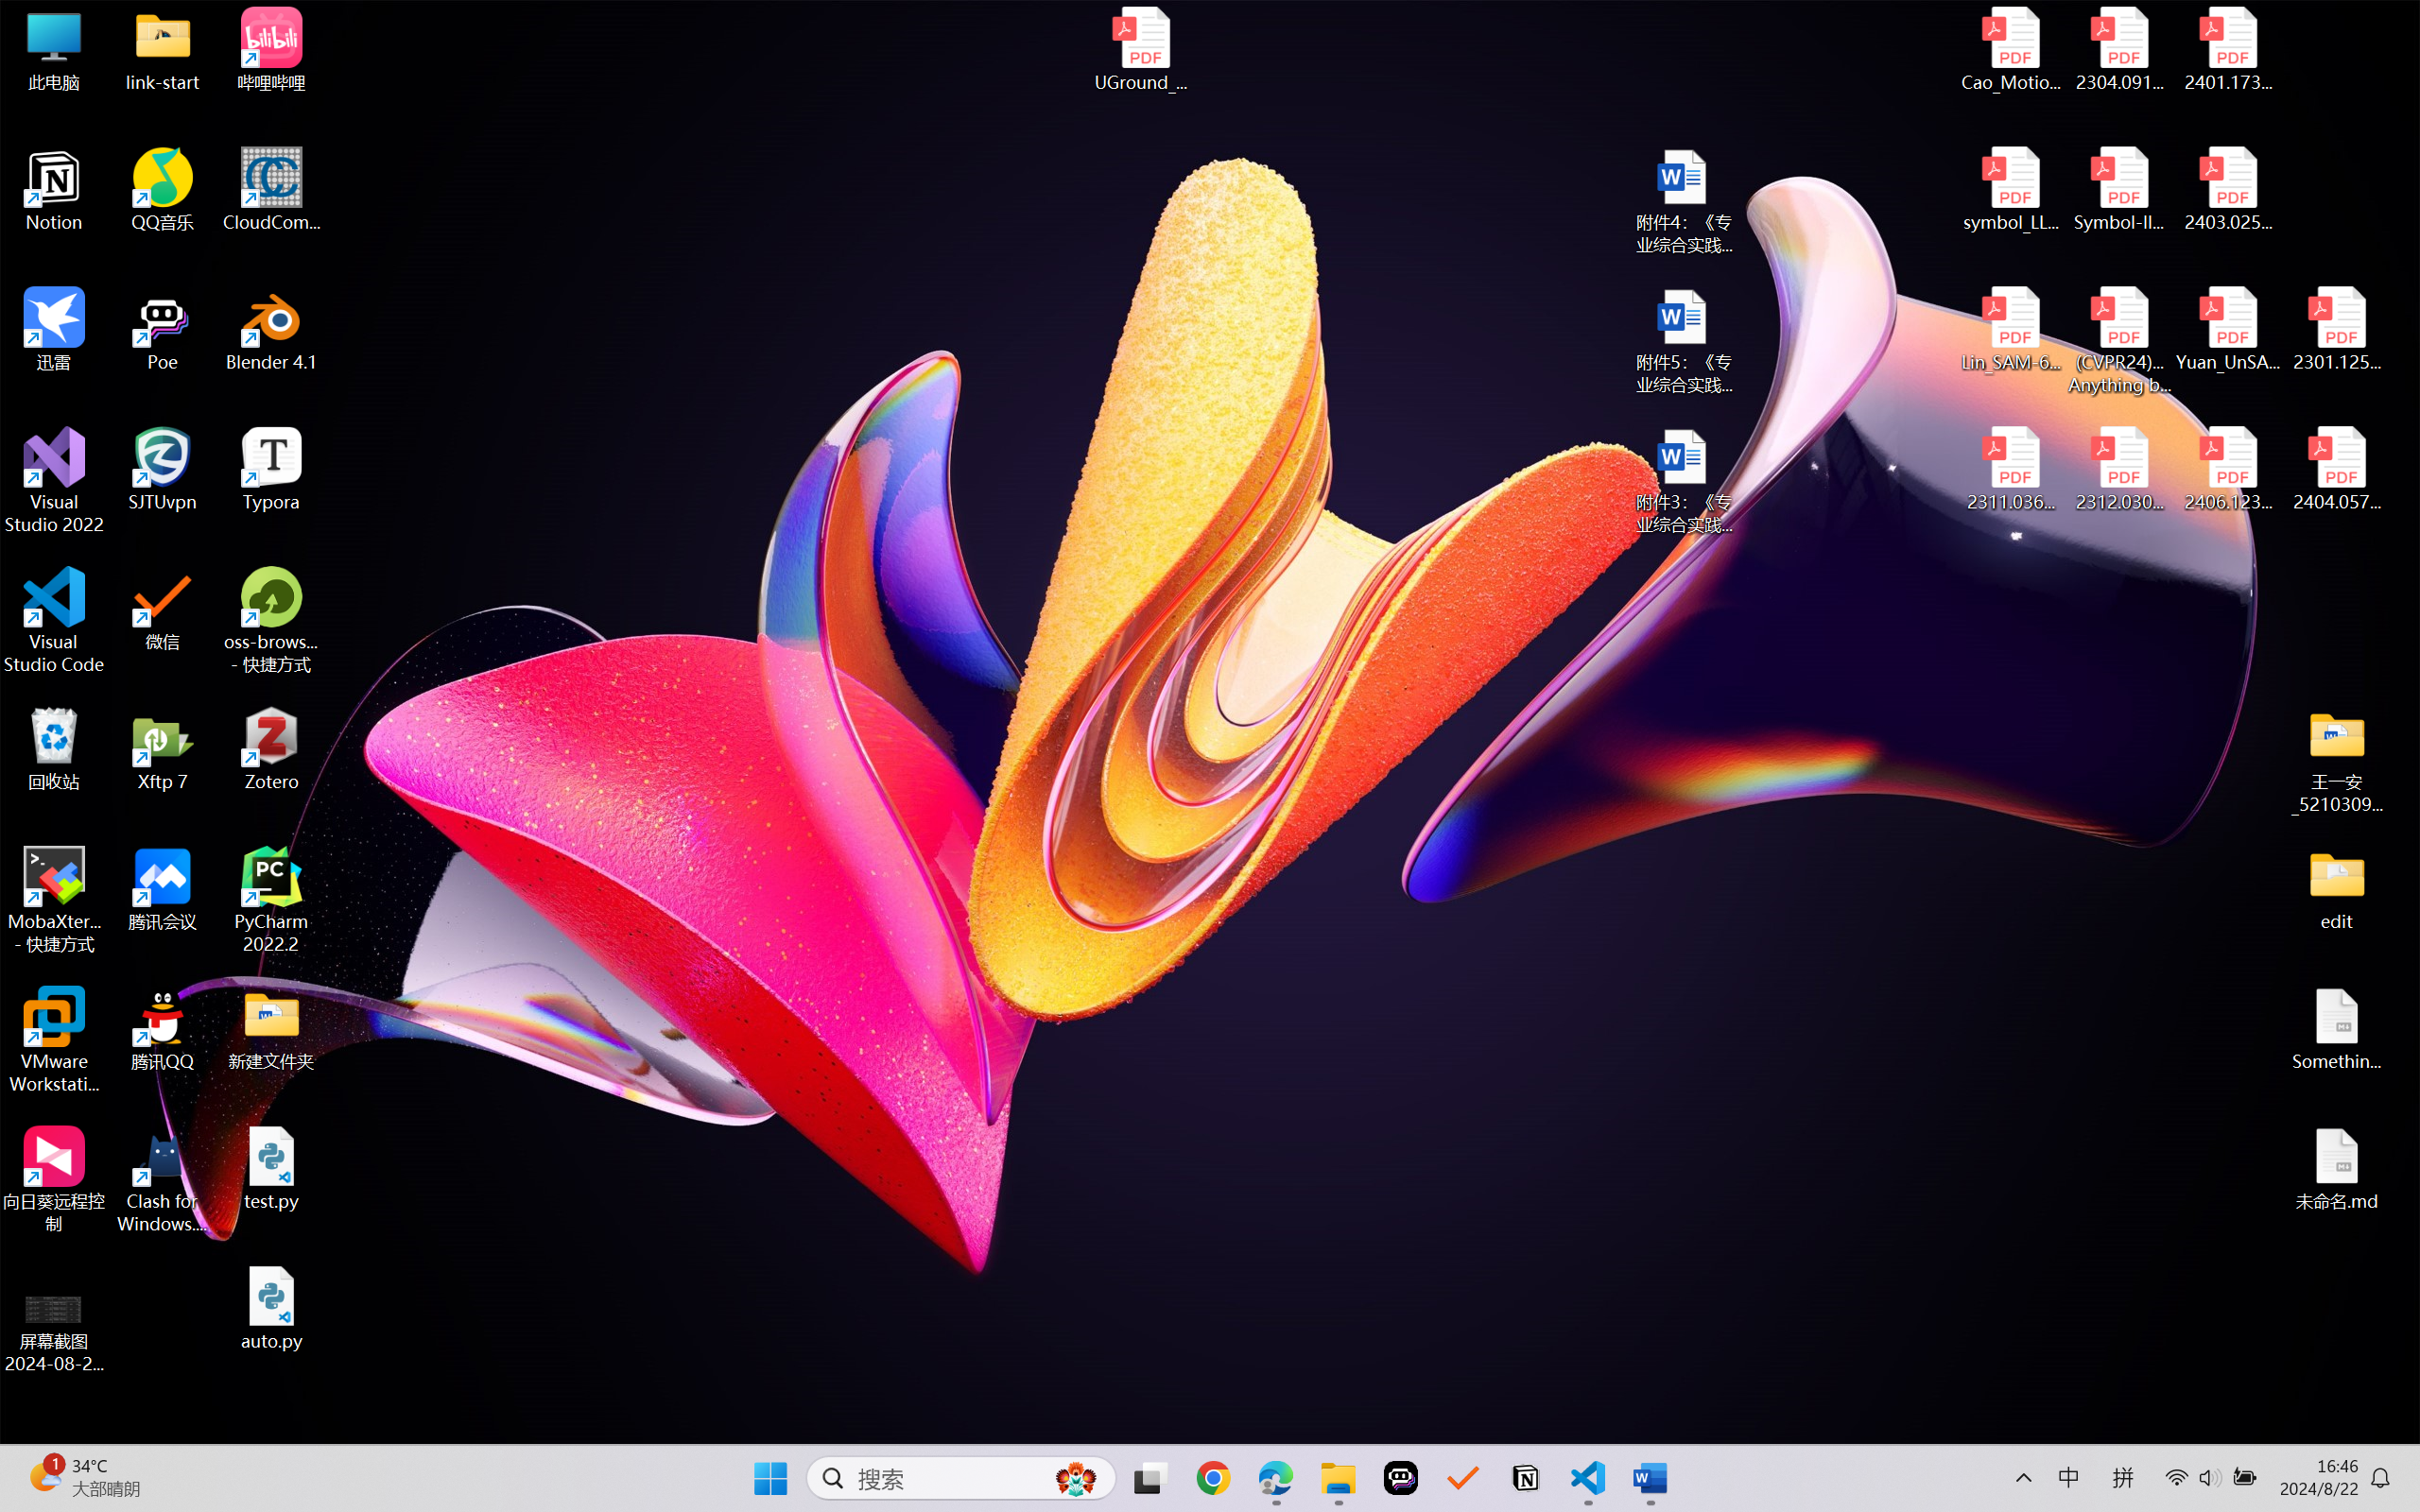 Image resolution: width=2420 pixels, height=1512 pixels. I want to click on auto.py, so click(272, 1309).